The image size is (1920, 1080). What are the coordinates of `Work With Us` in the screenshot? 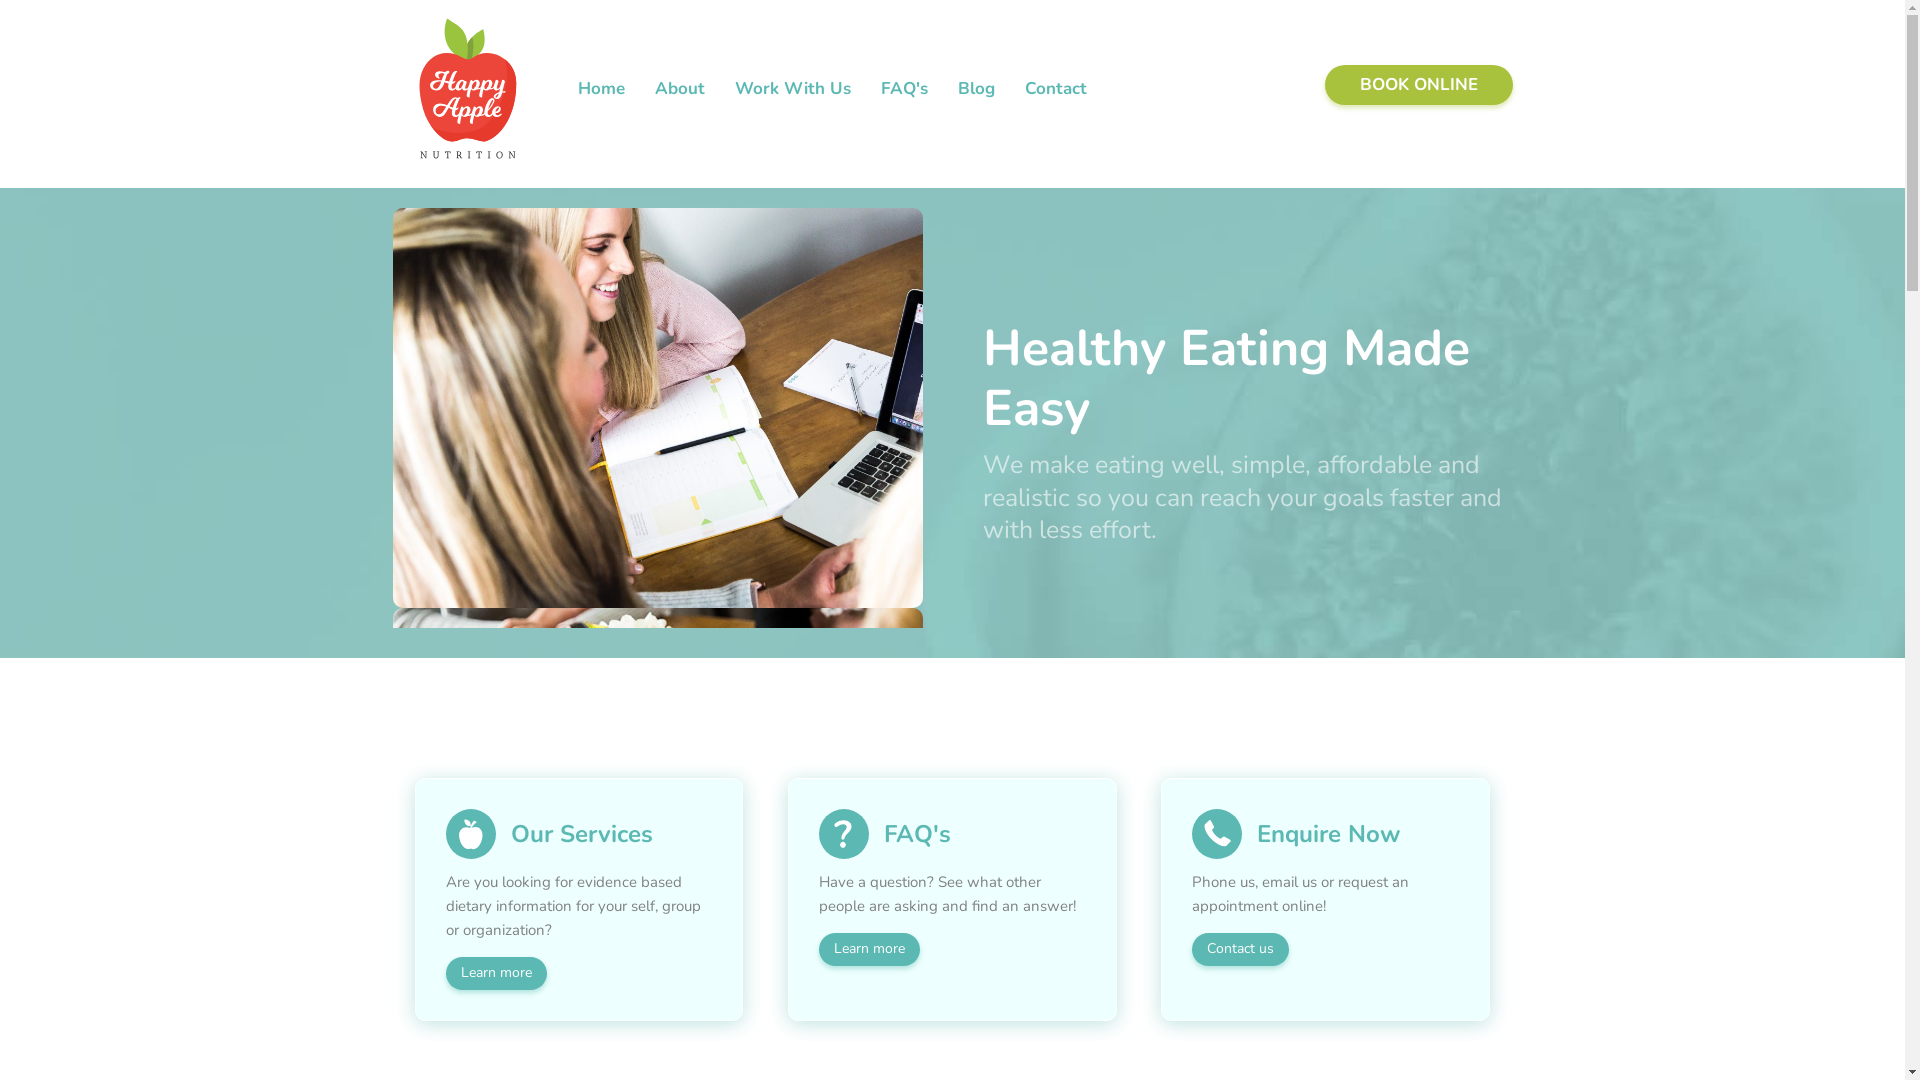 It's located at (793, 88).